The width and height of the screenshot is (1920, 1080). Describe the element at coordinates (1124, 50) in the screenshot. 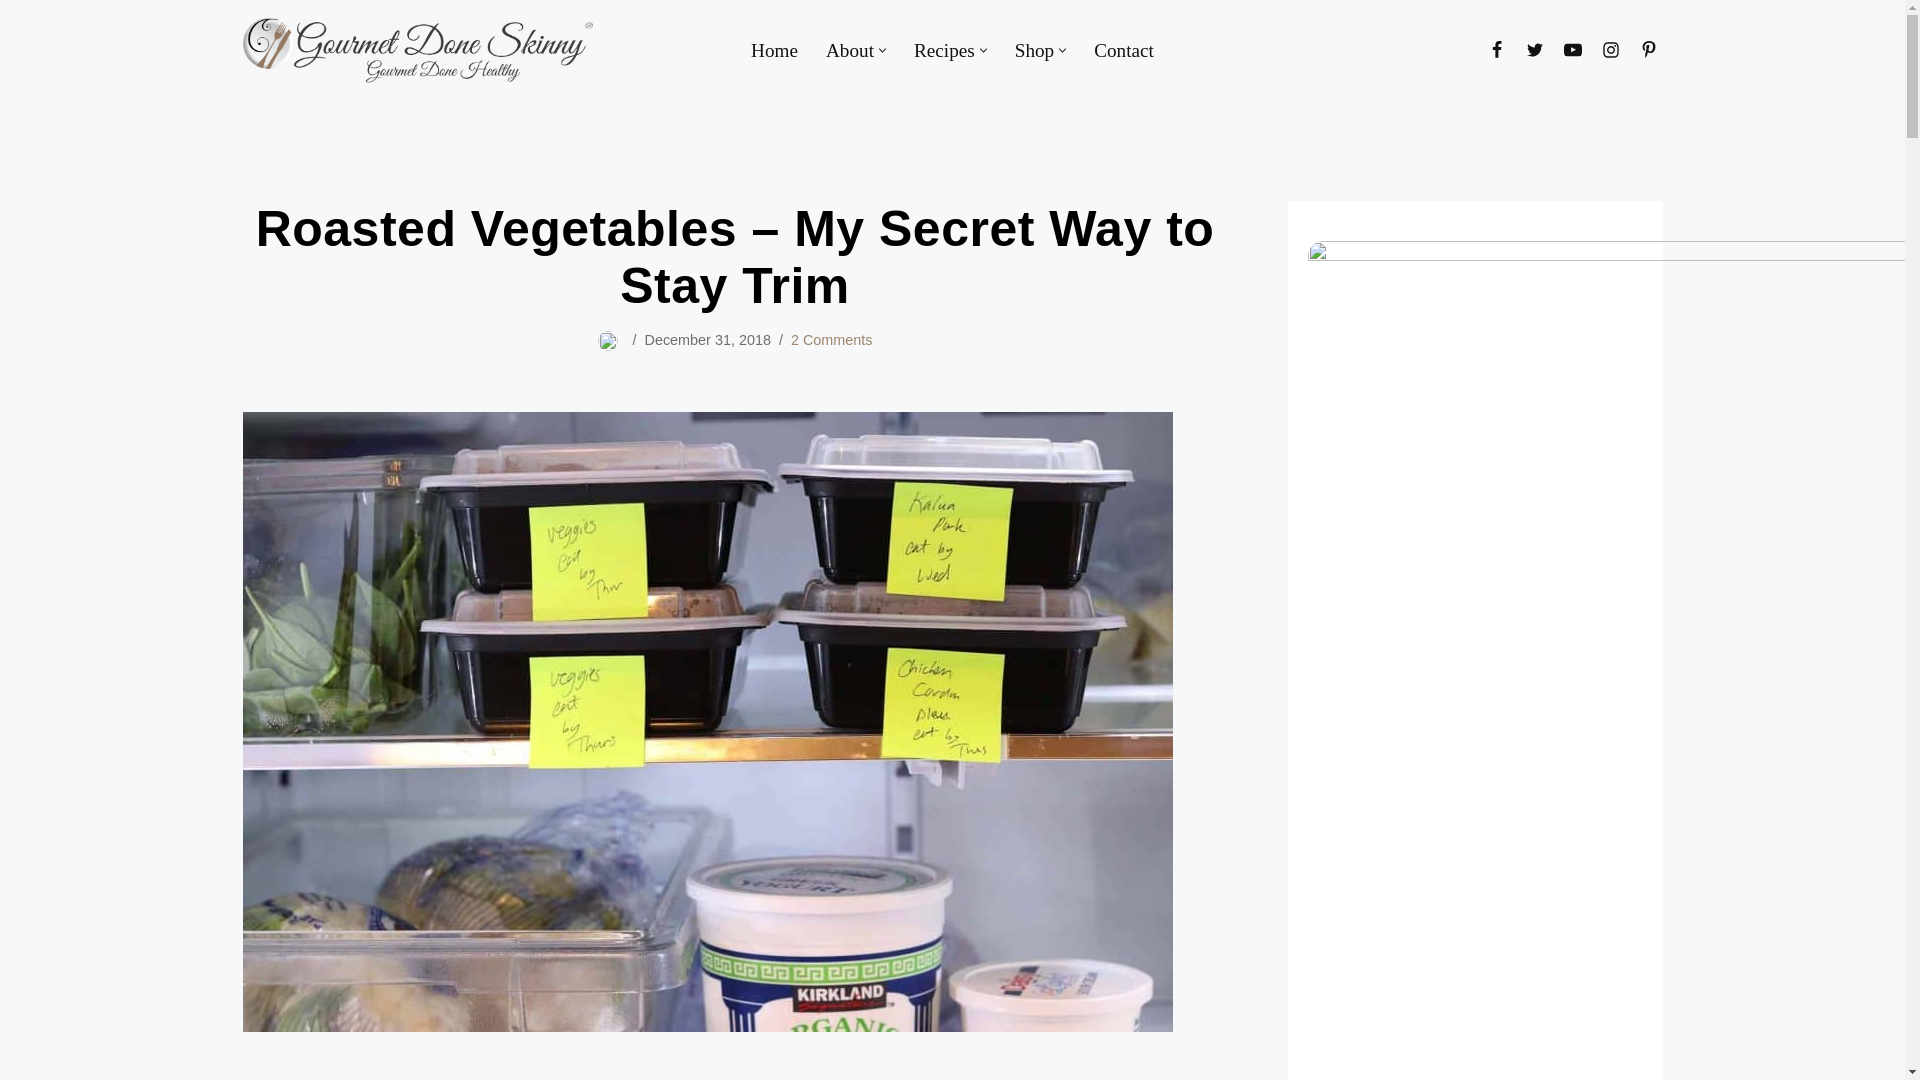

I see `Contact` at that location.